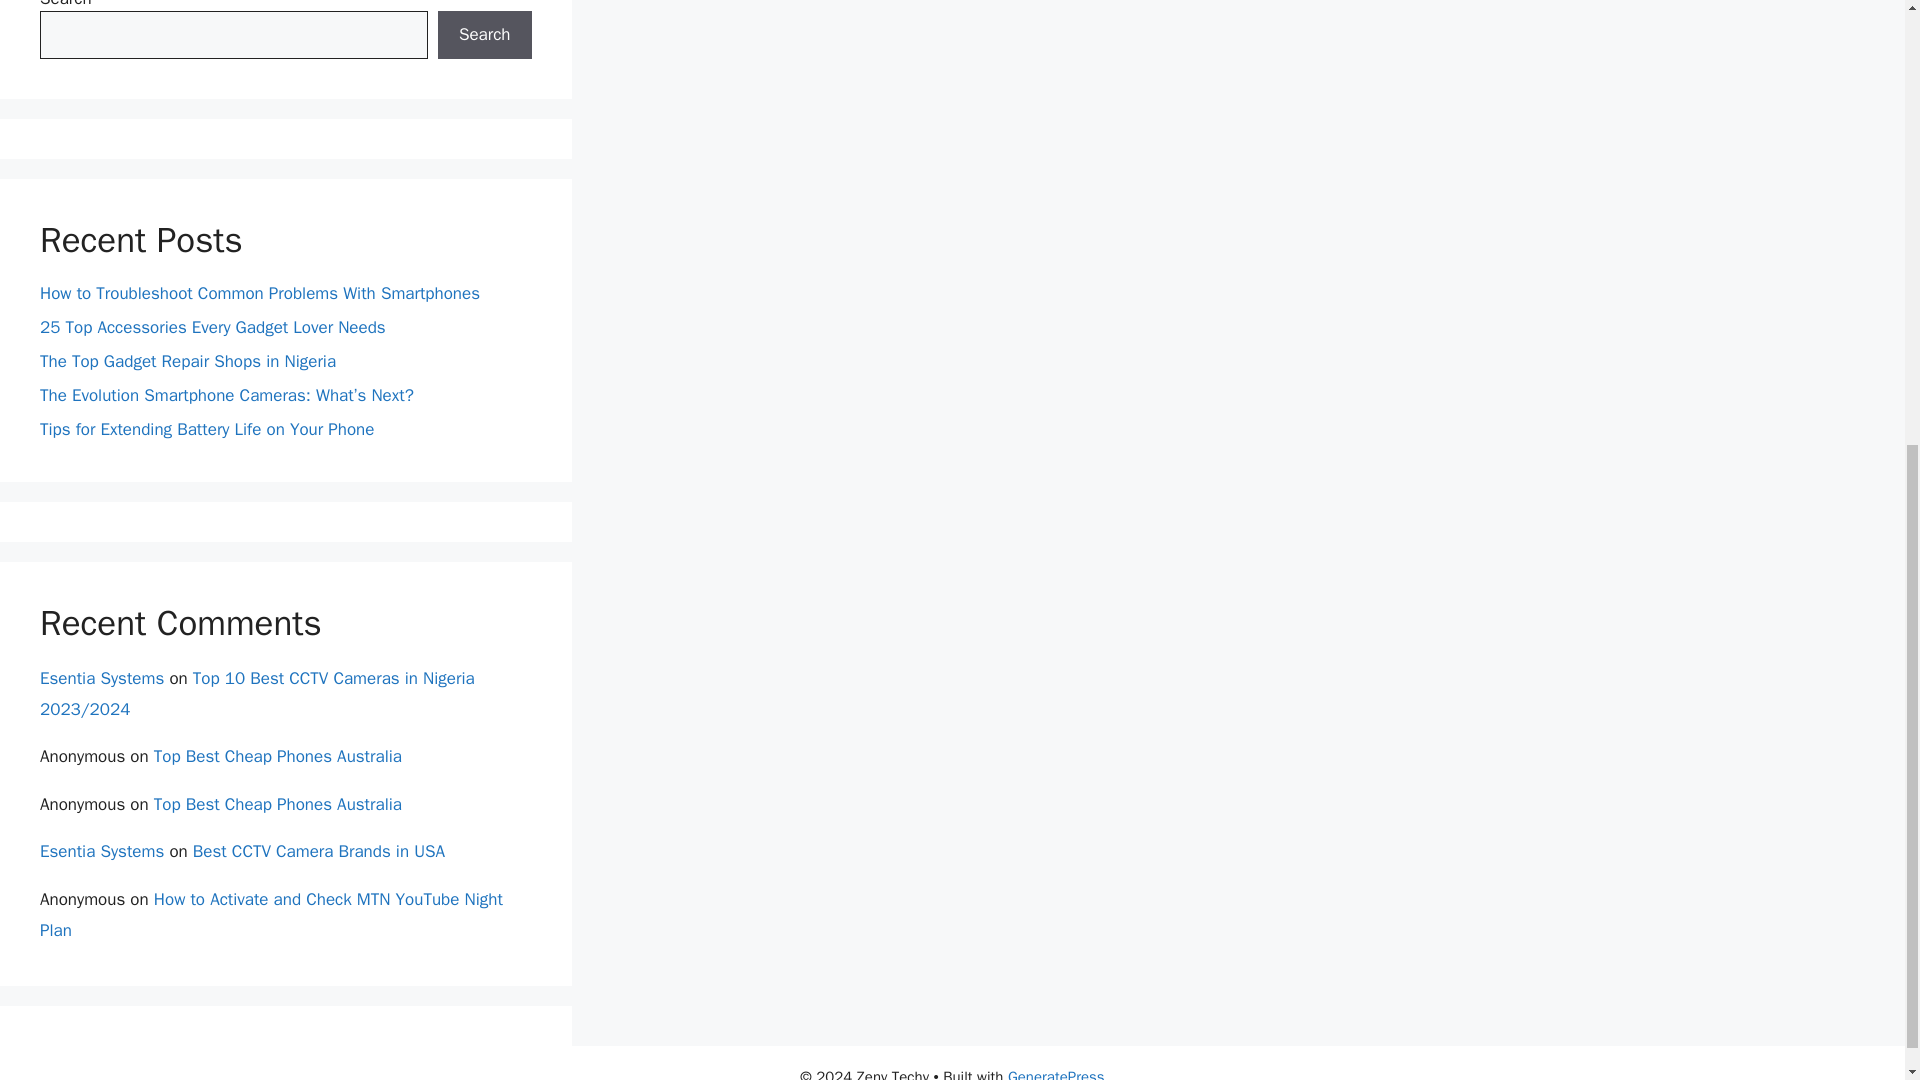 The image size is (1920, 1080). Describe the element at coordinates (188, 361) in the screenshot. I see `The Top Gadget Repair Shops in Nigeria` at that location.